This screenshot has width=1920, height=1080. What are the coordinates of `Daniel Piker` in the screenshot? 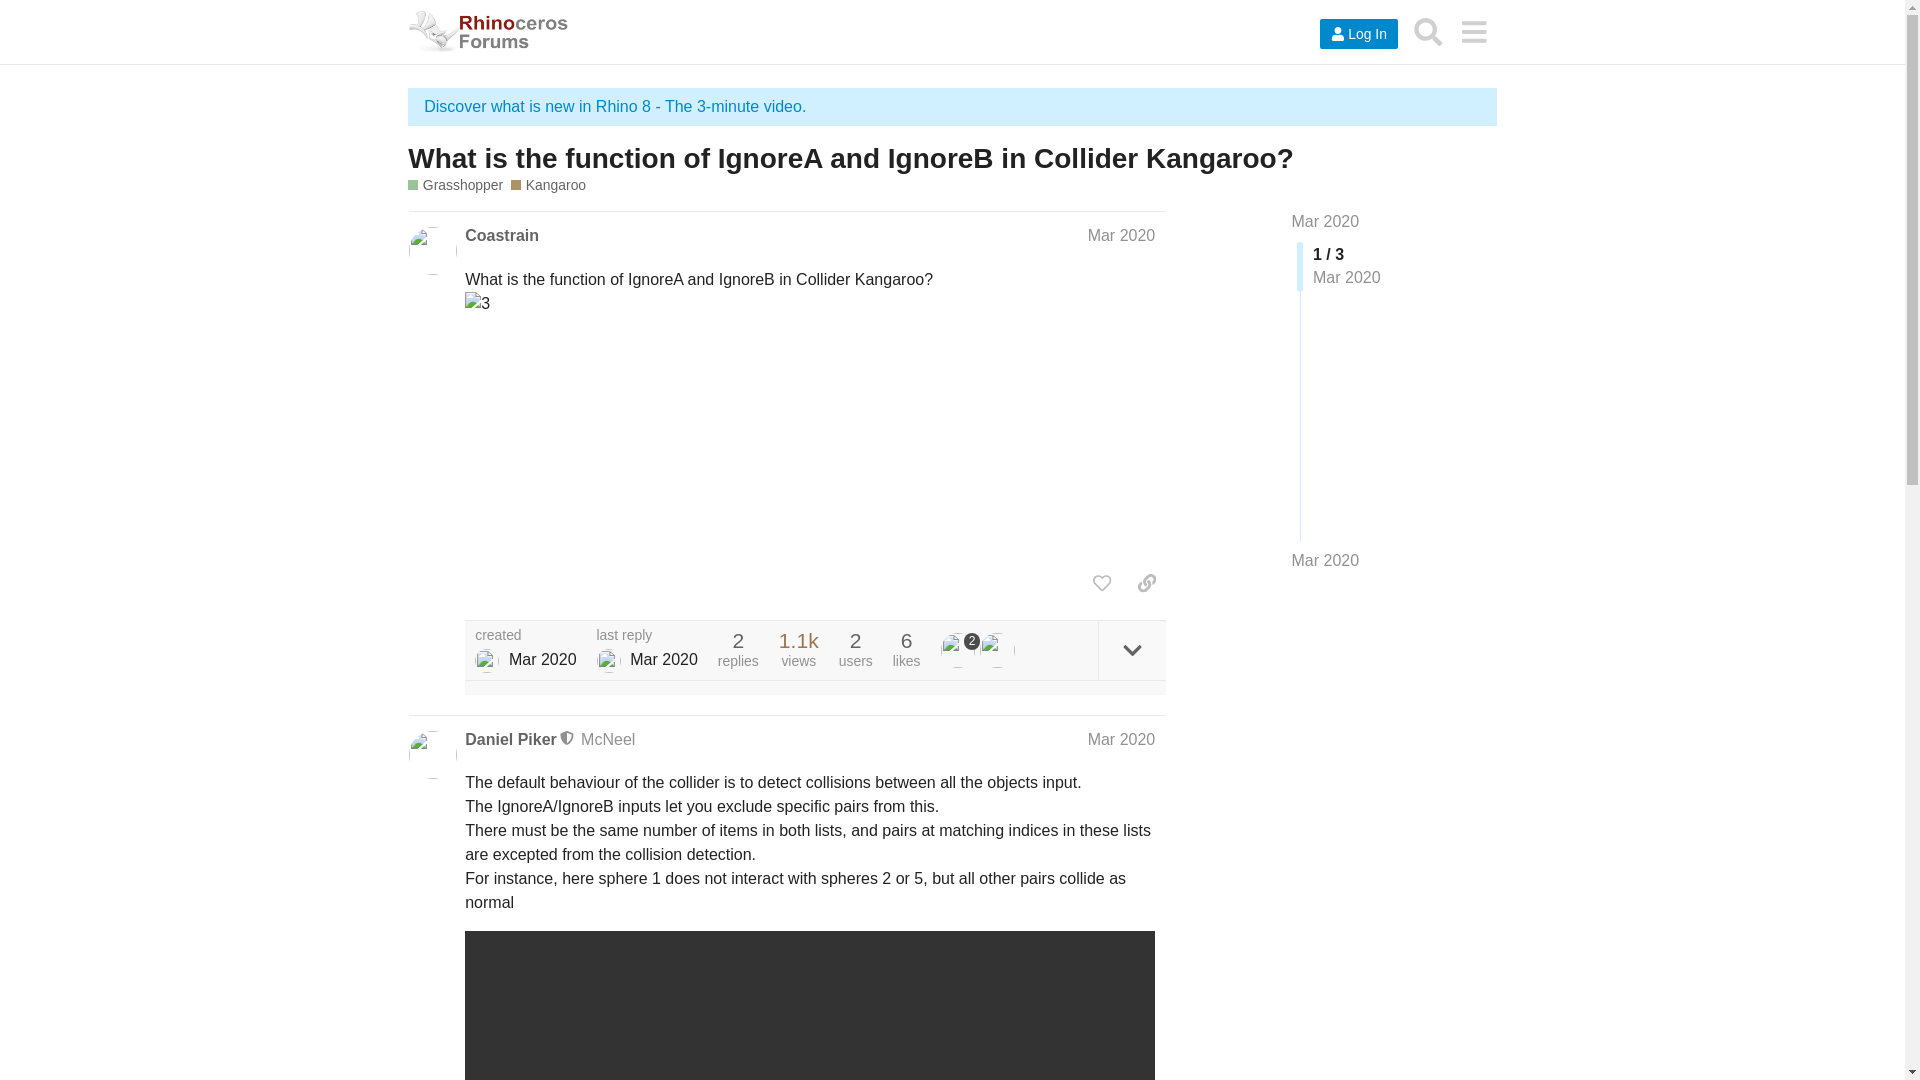 It's located at (510, 740).